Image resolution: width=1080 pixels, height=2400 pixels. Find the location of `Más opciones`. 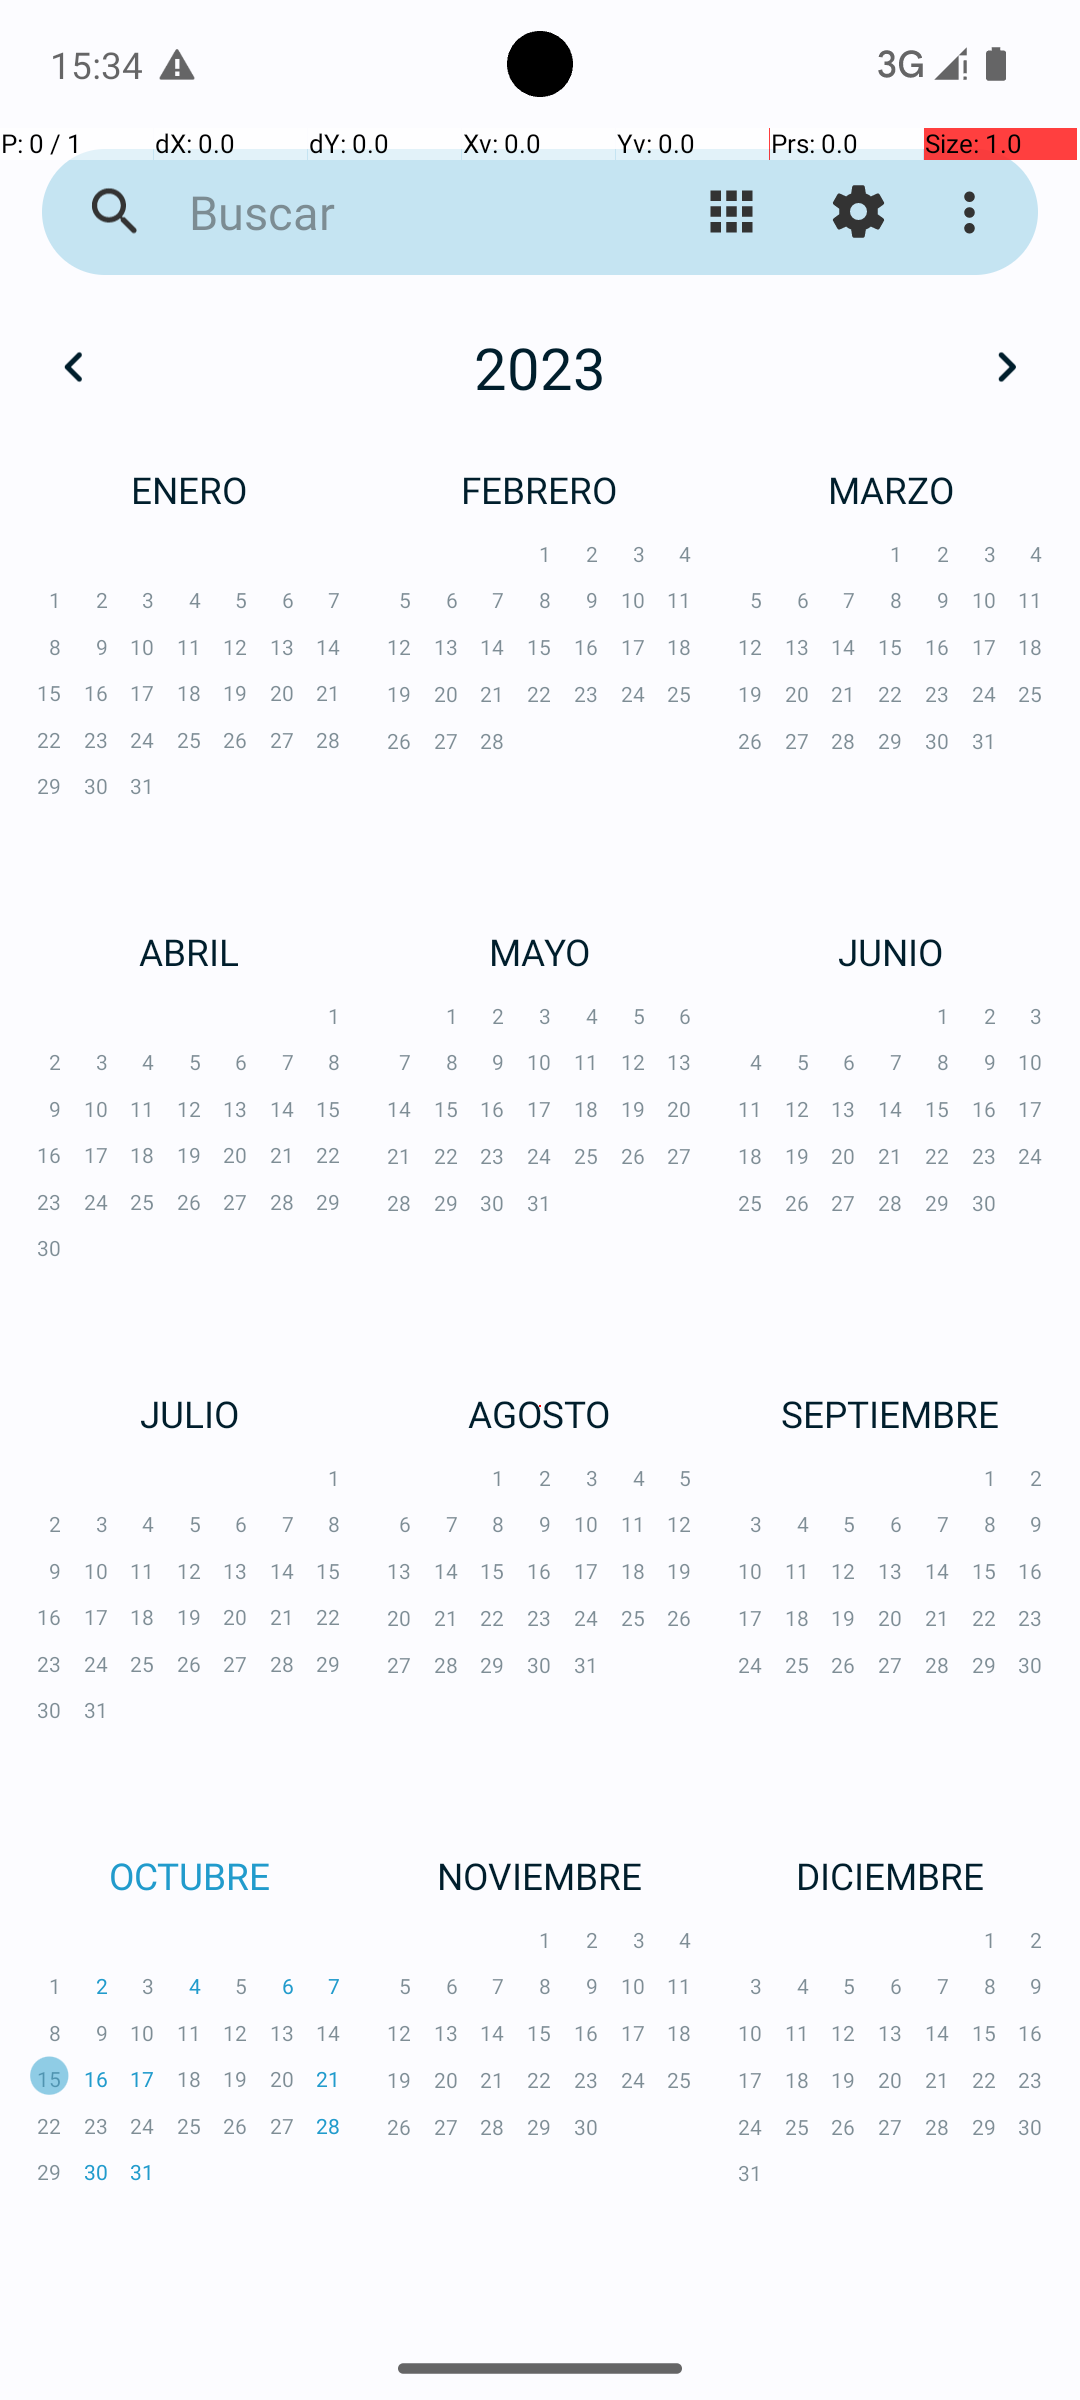

Más opciones is located at coordinates (974, 212).